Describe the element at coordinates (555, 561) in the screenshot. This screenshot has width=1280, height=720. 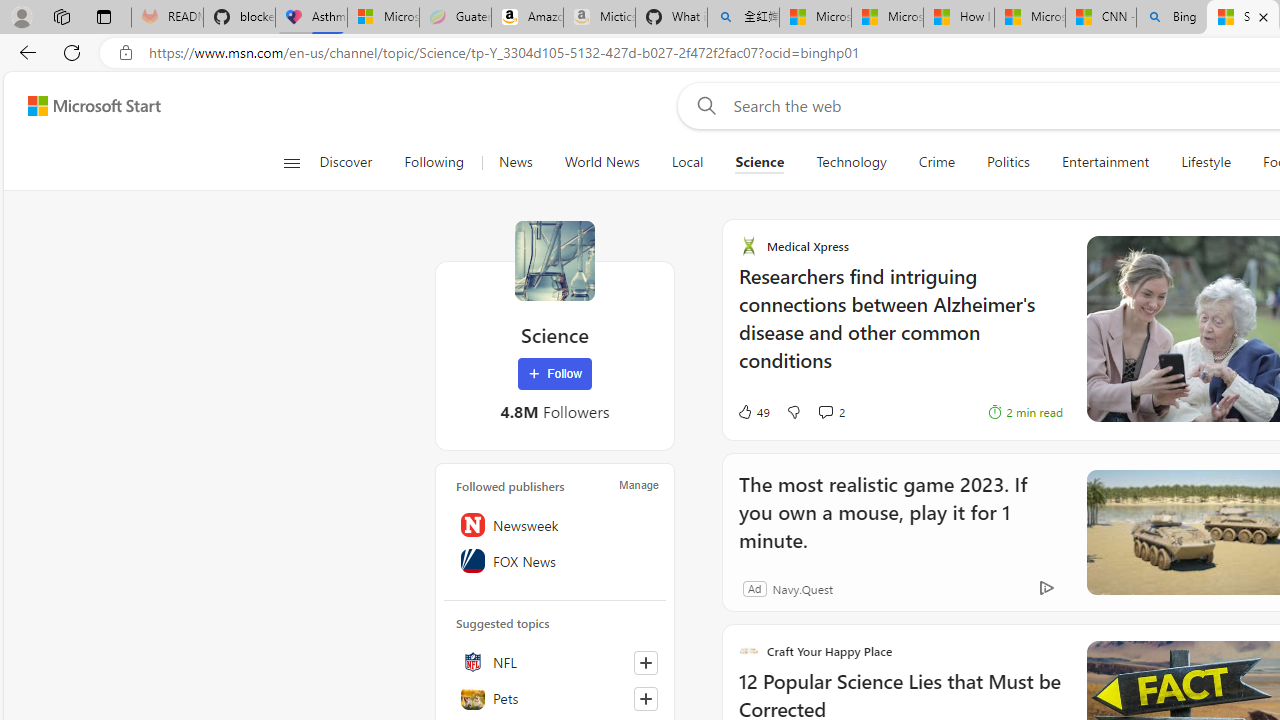
I see `FOX News` at that location.